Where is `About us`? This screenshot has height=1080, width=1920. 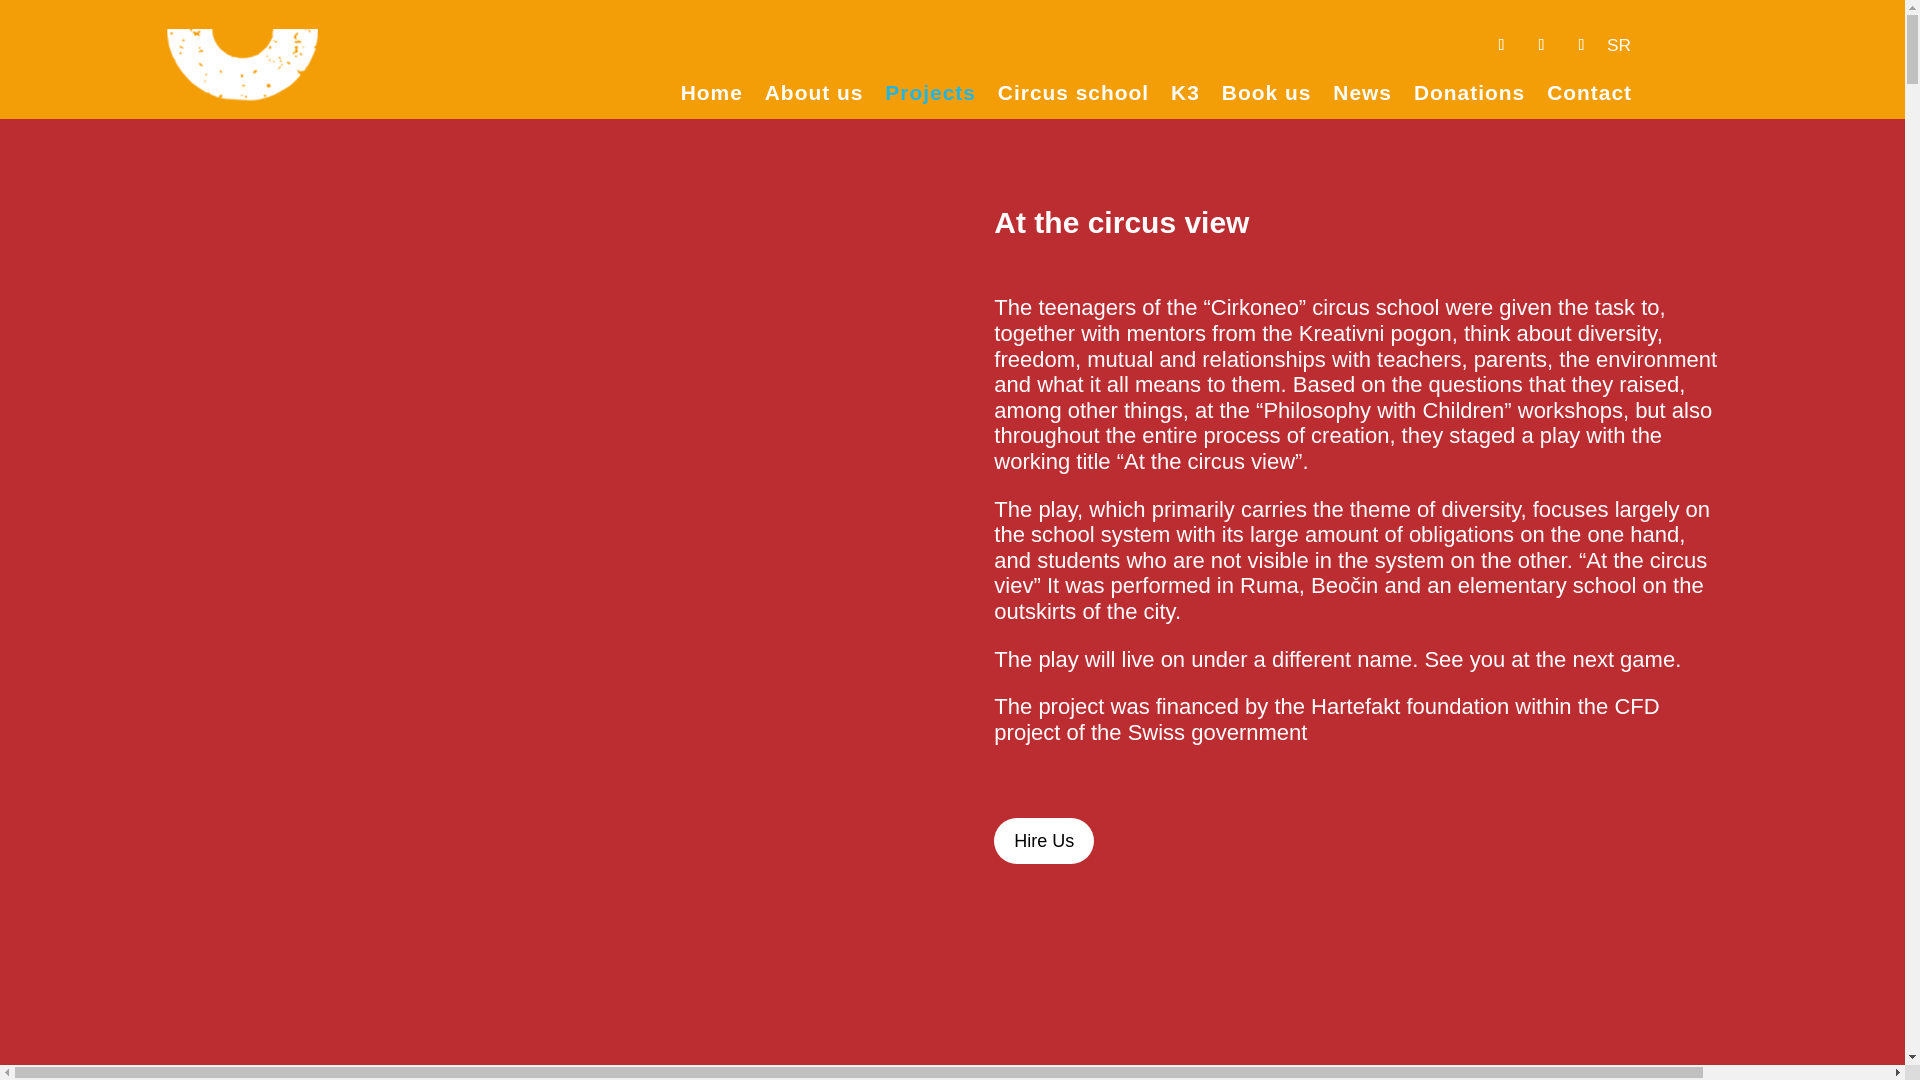
About us is located at coordinates (814, 96).